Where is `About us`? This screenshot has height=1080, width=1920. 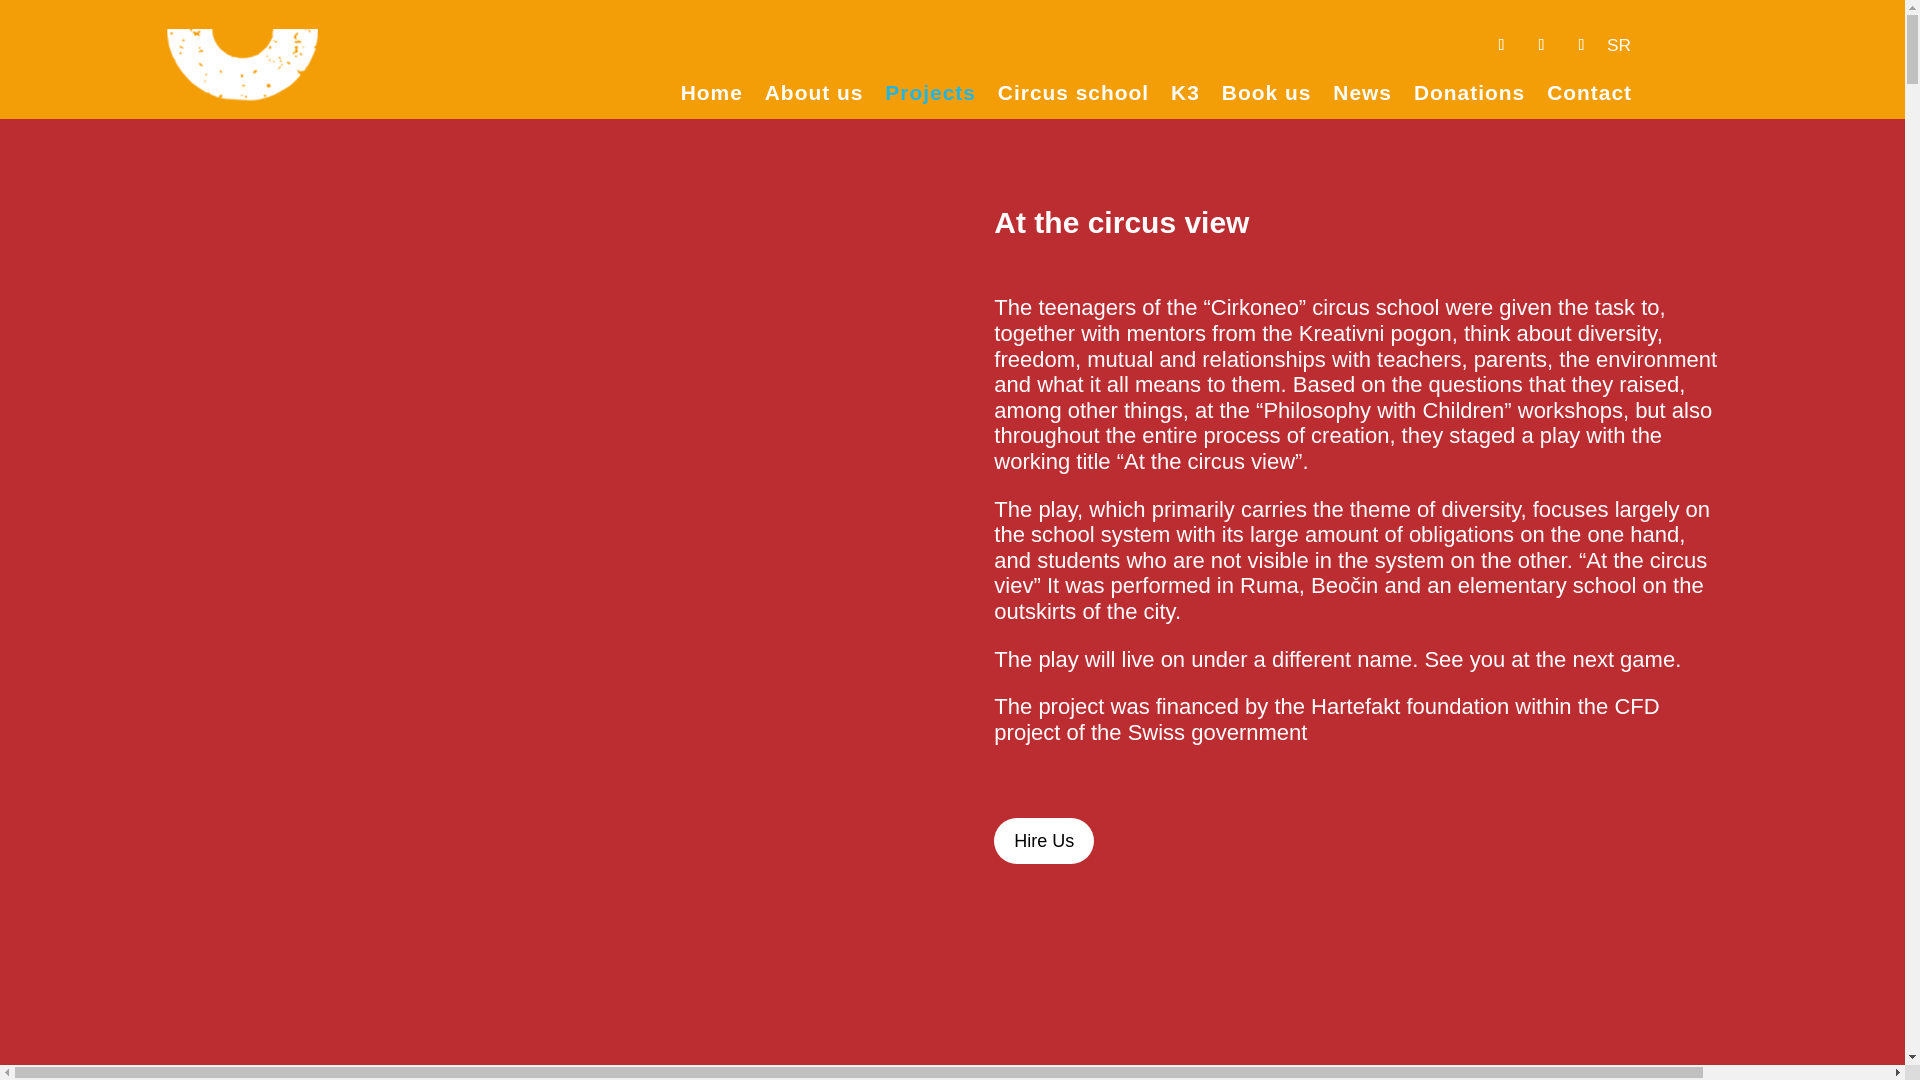
About us is located at coordinates (814, 96).